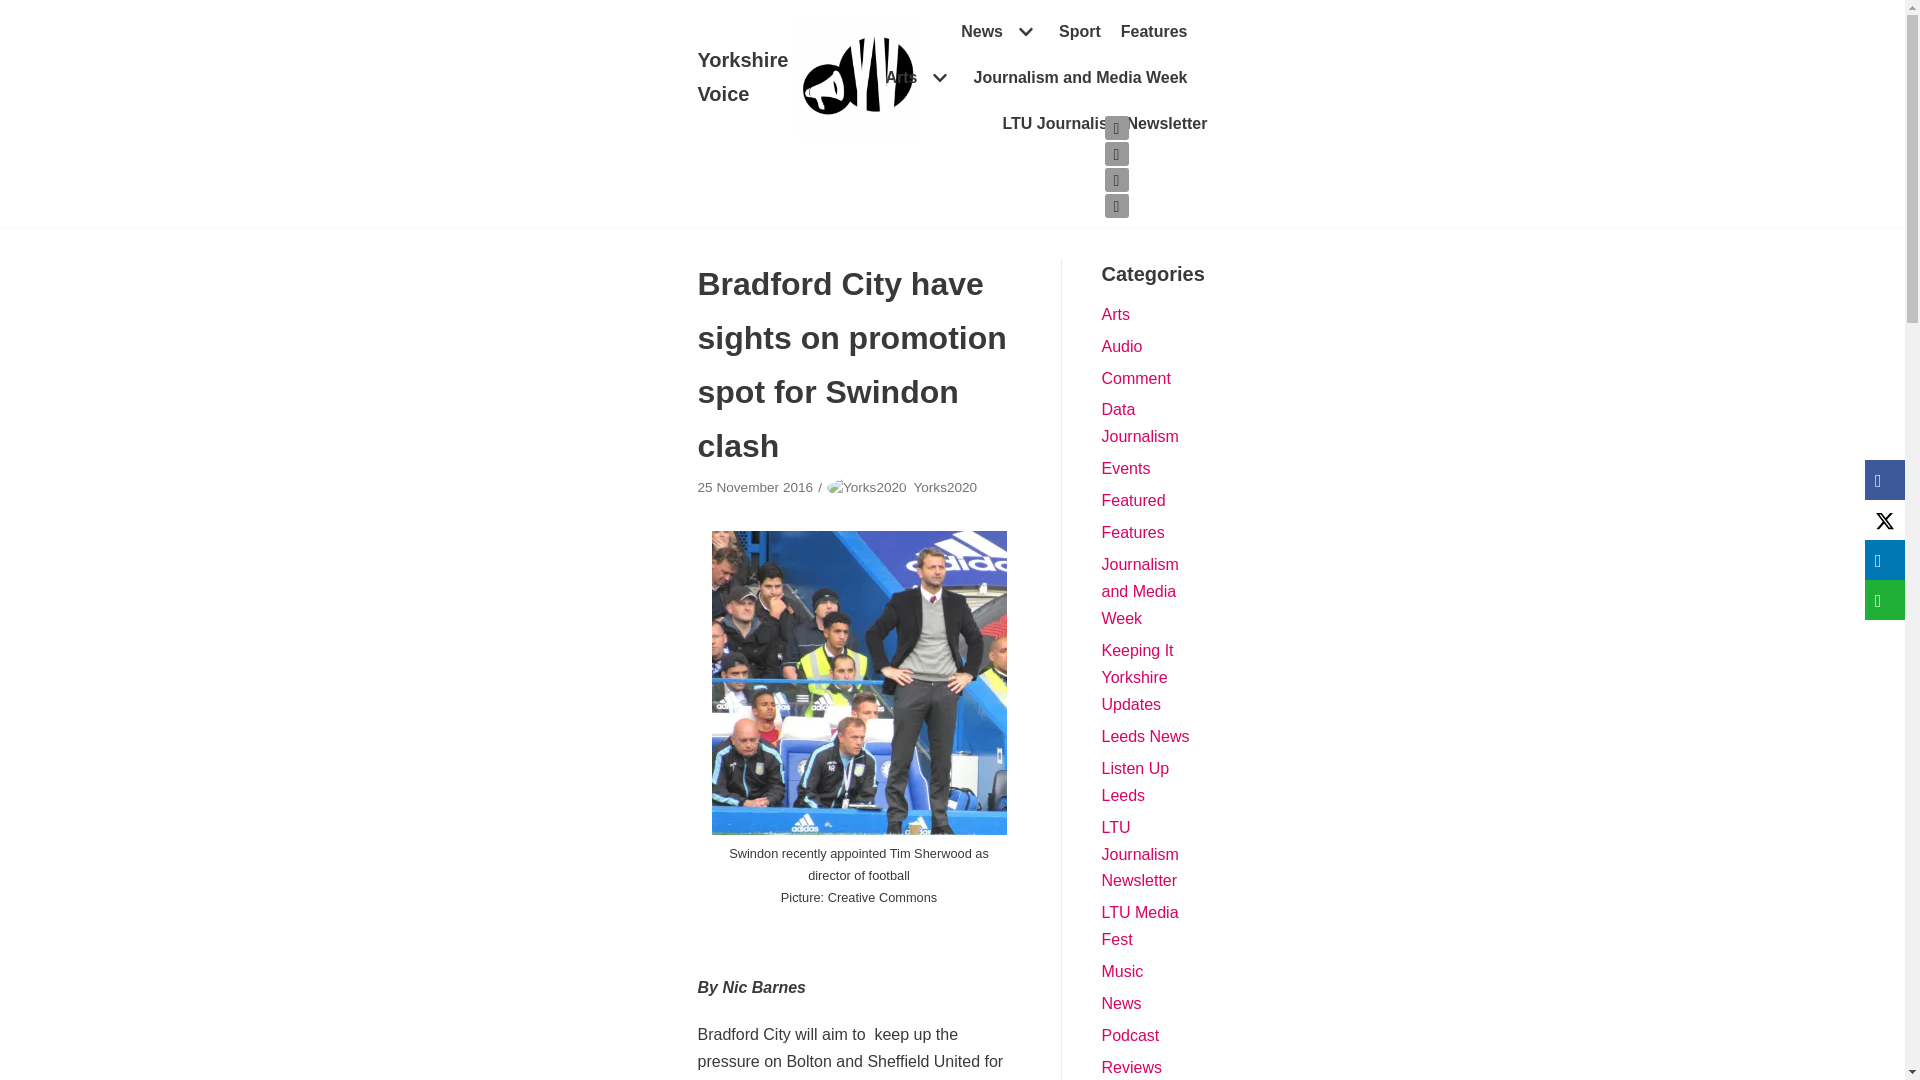  What do you see at coordinates (1116, 128) in the screenshot?
I see `Twitter` at bounding box center [1116, 128].